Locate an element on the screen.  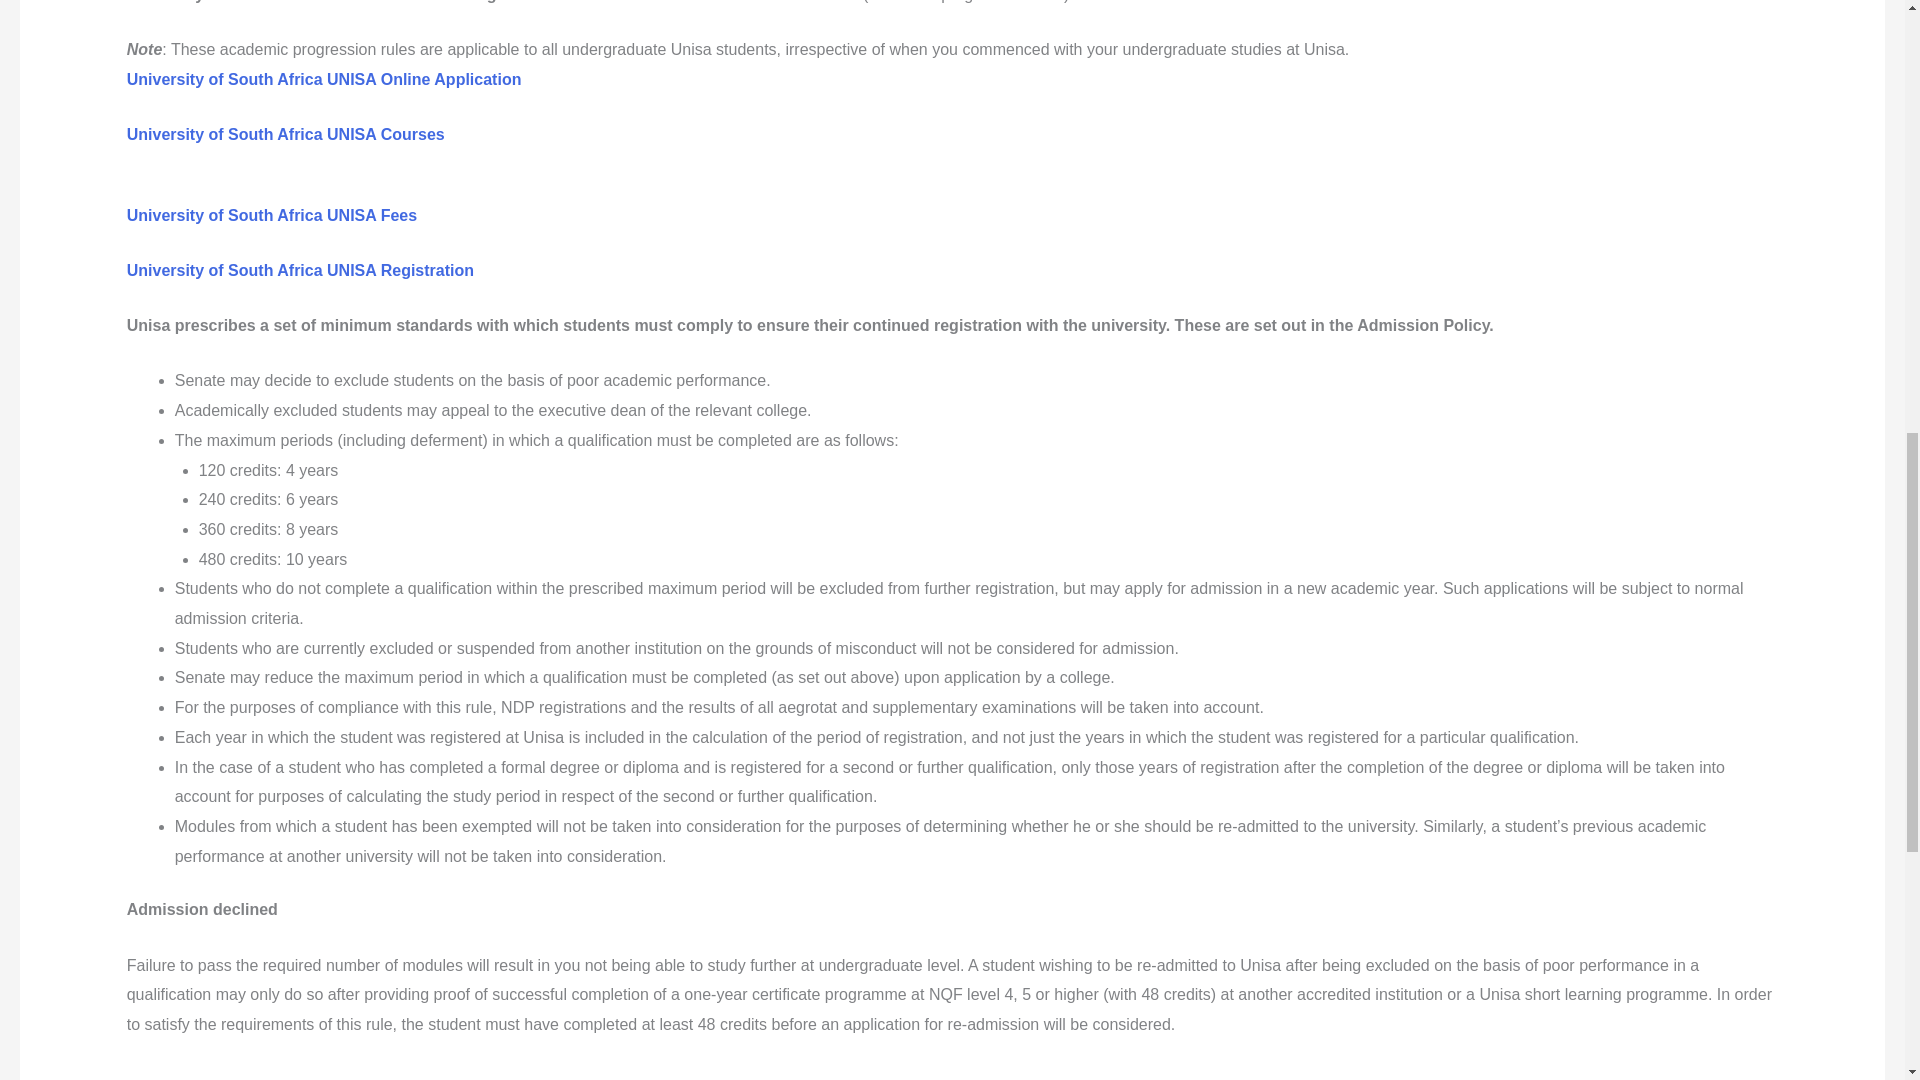
University of South Africa UNISA Fees is located at coordinates (271, 215).